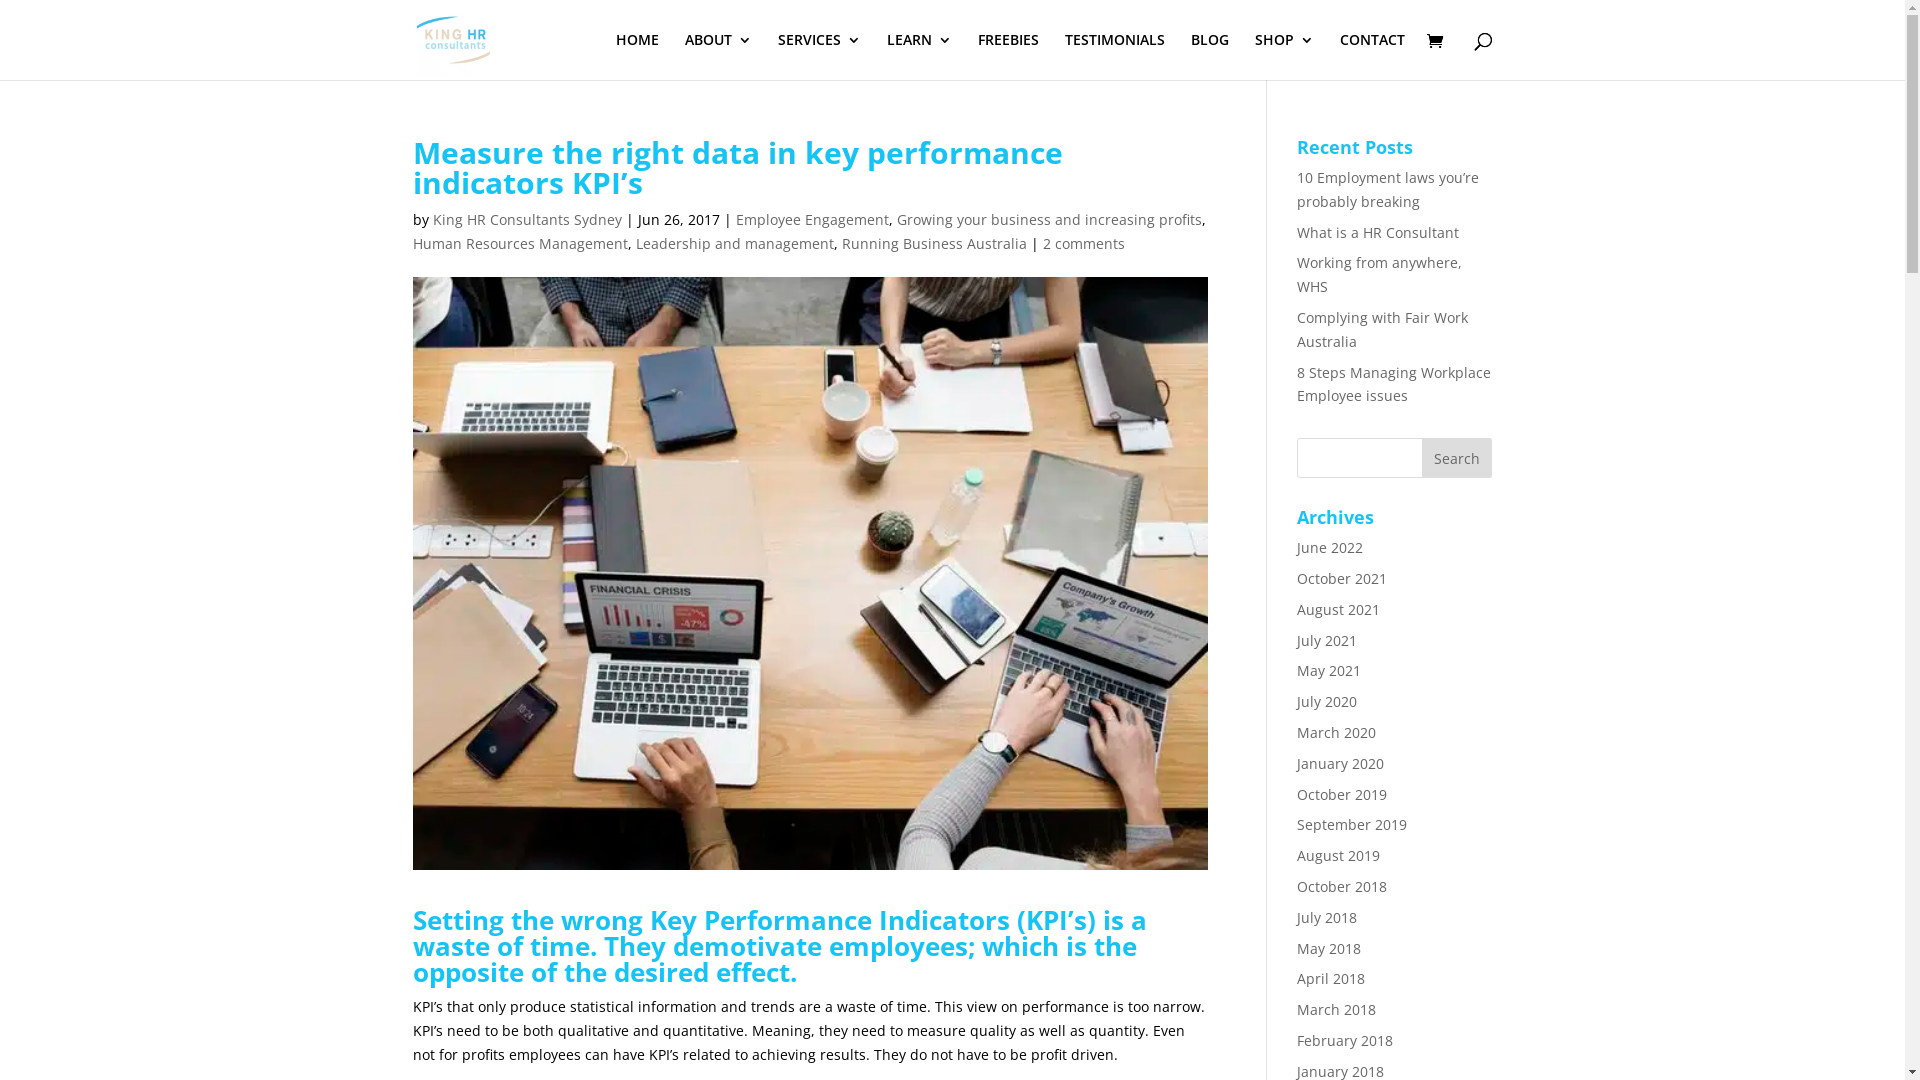 This screenshot has height=1080, width=1920. Describe the element at coordinates (1330, 548) in the screenshot. I see `June 2022` at that location.